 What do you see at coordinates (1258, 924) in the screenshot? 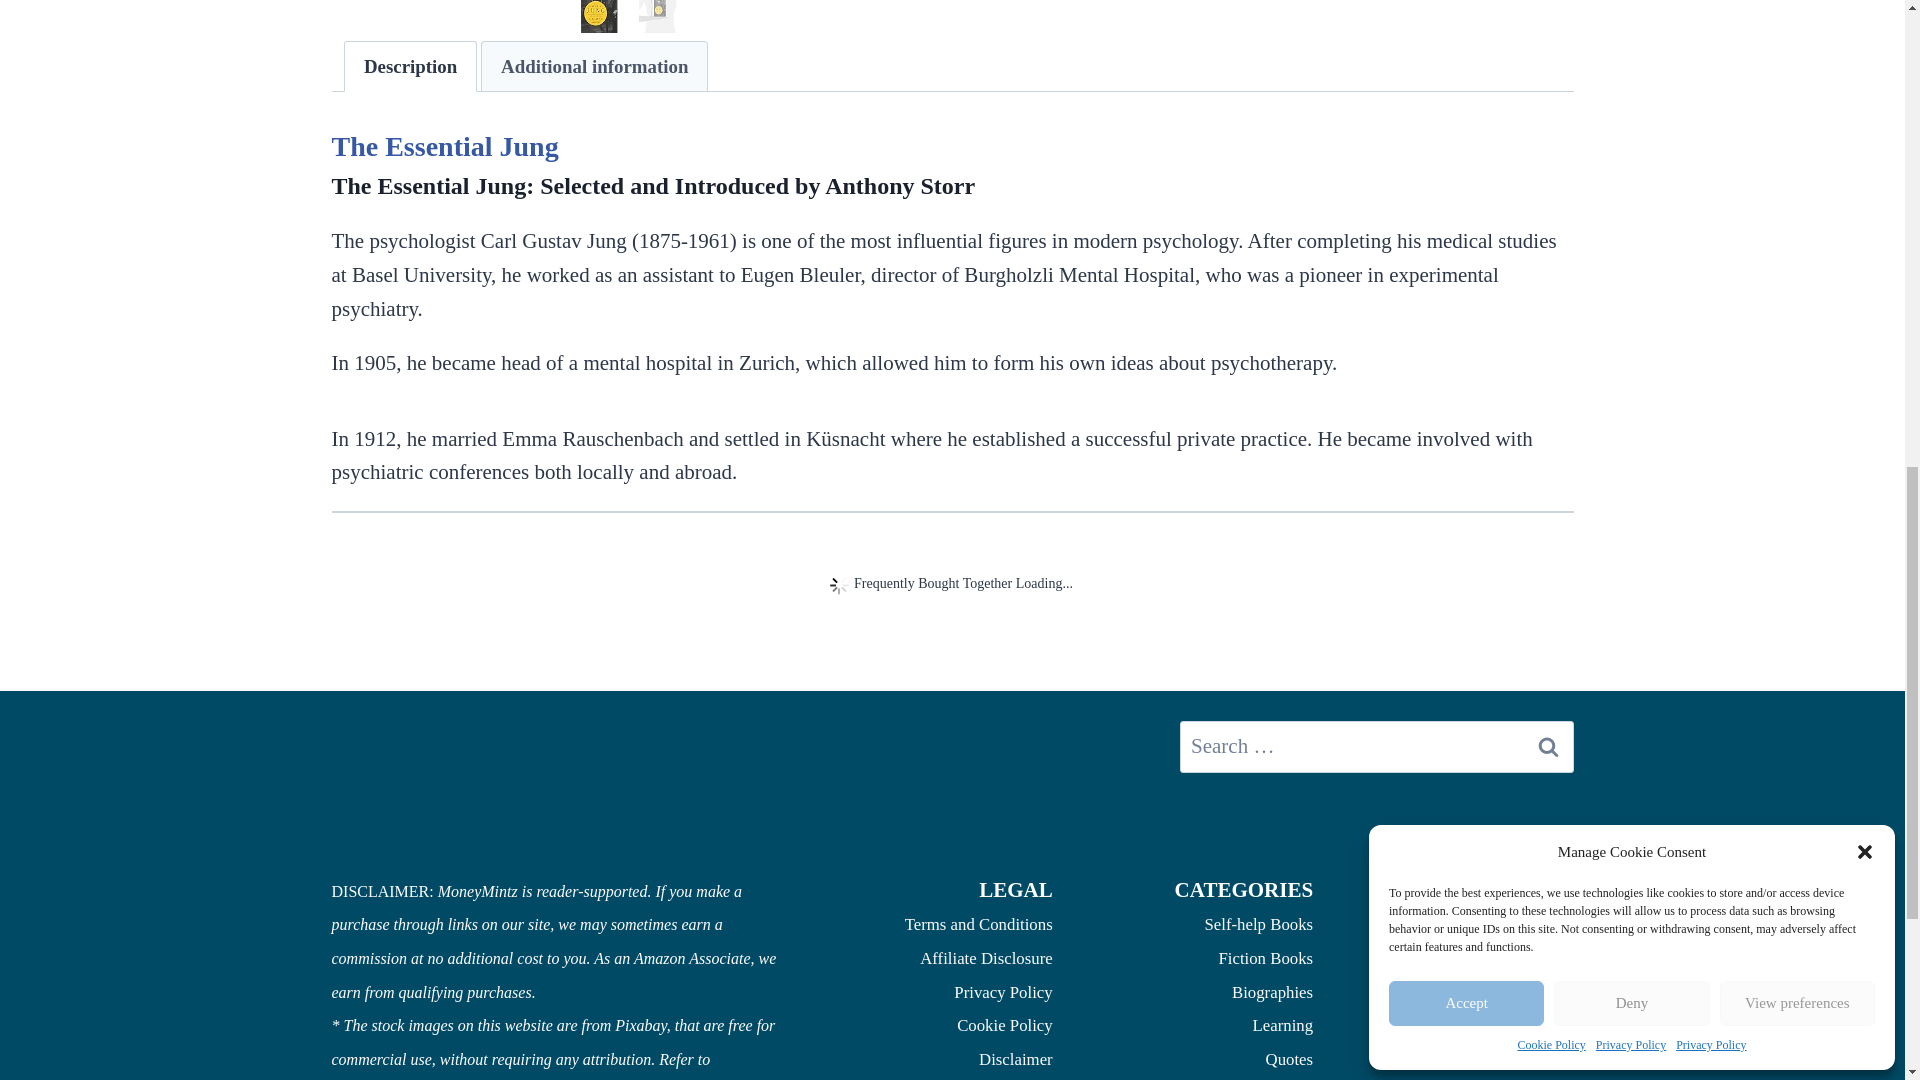
I see `Self-help Books` at bounding box center [1258, 924].